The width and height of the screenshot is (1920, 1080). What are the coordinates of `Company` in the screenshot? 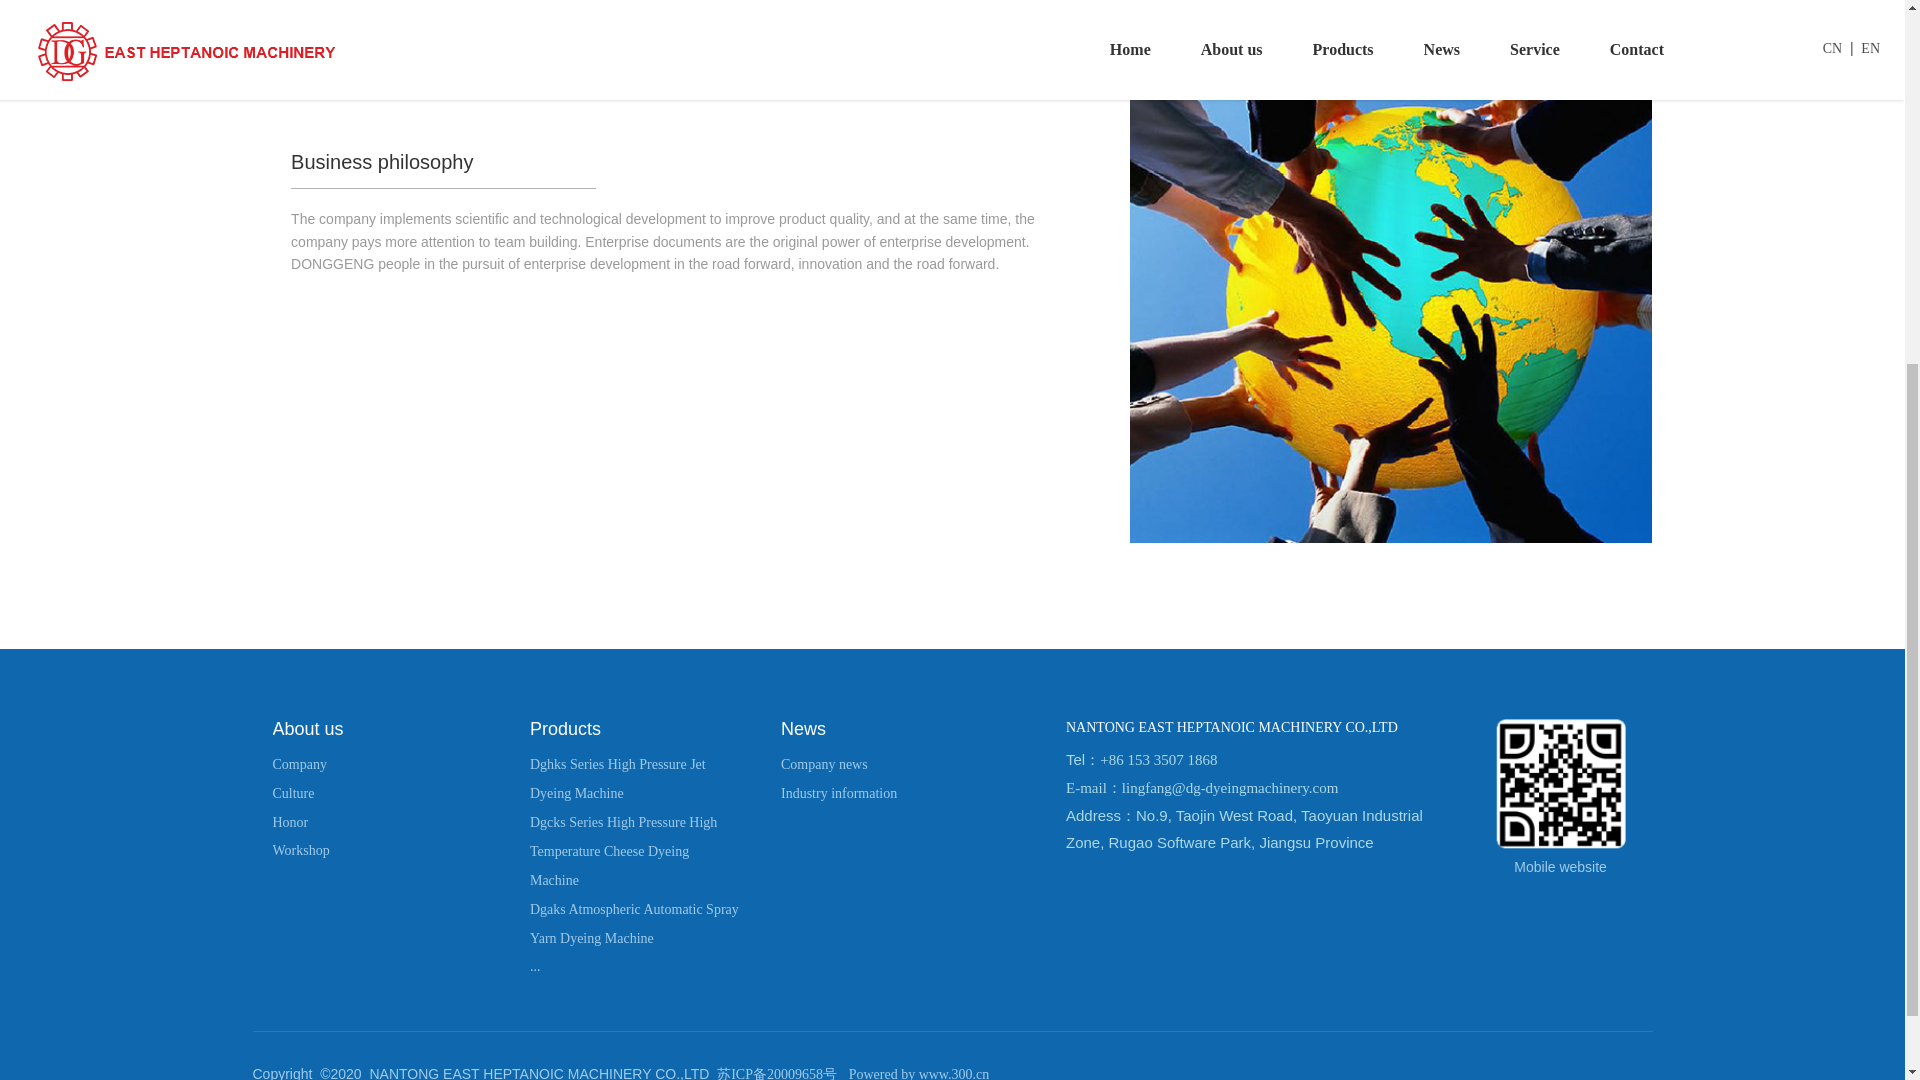 It's located at (299, 764).